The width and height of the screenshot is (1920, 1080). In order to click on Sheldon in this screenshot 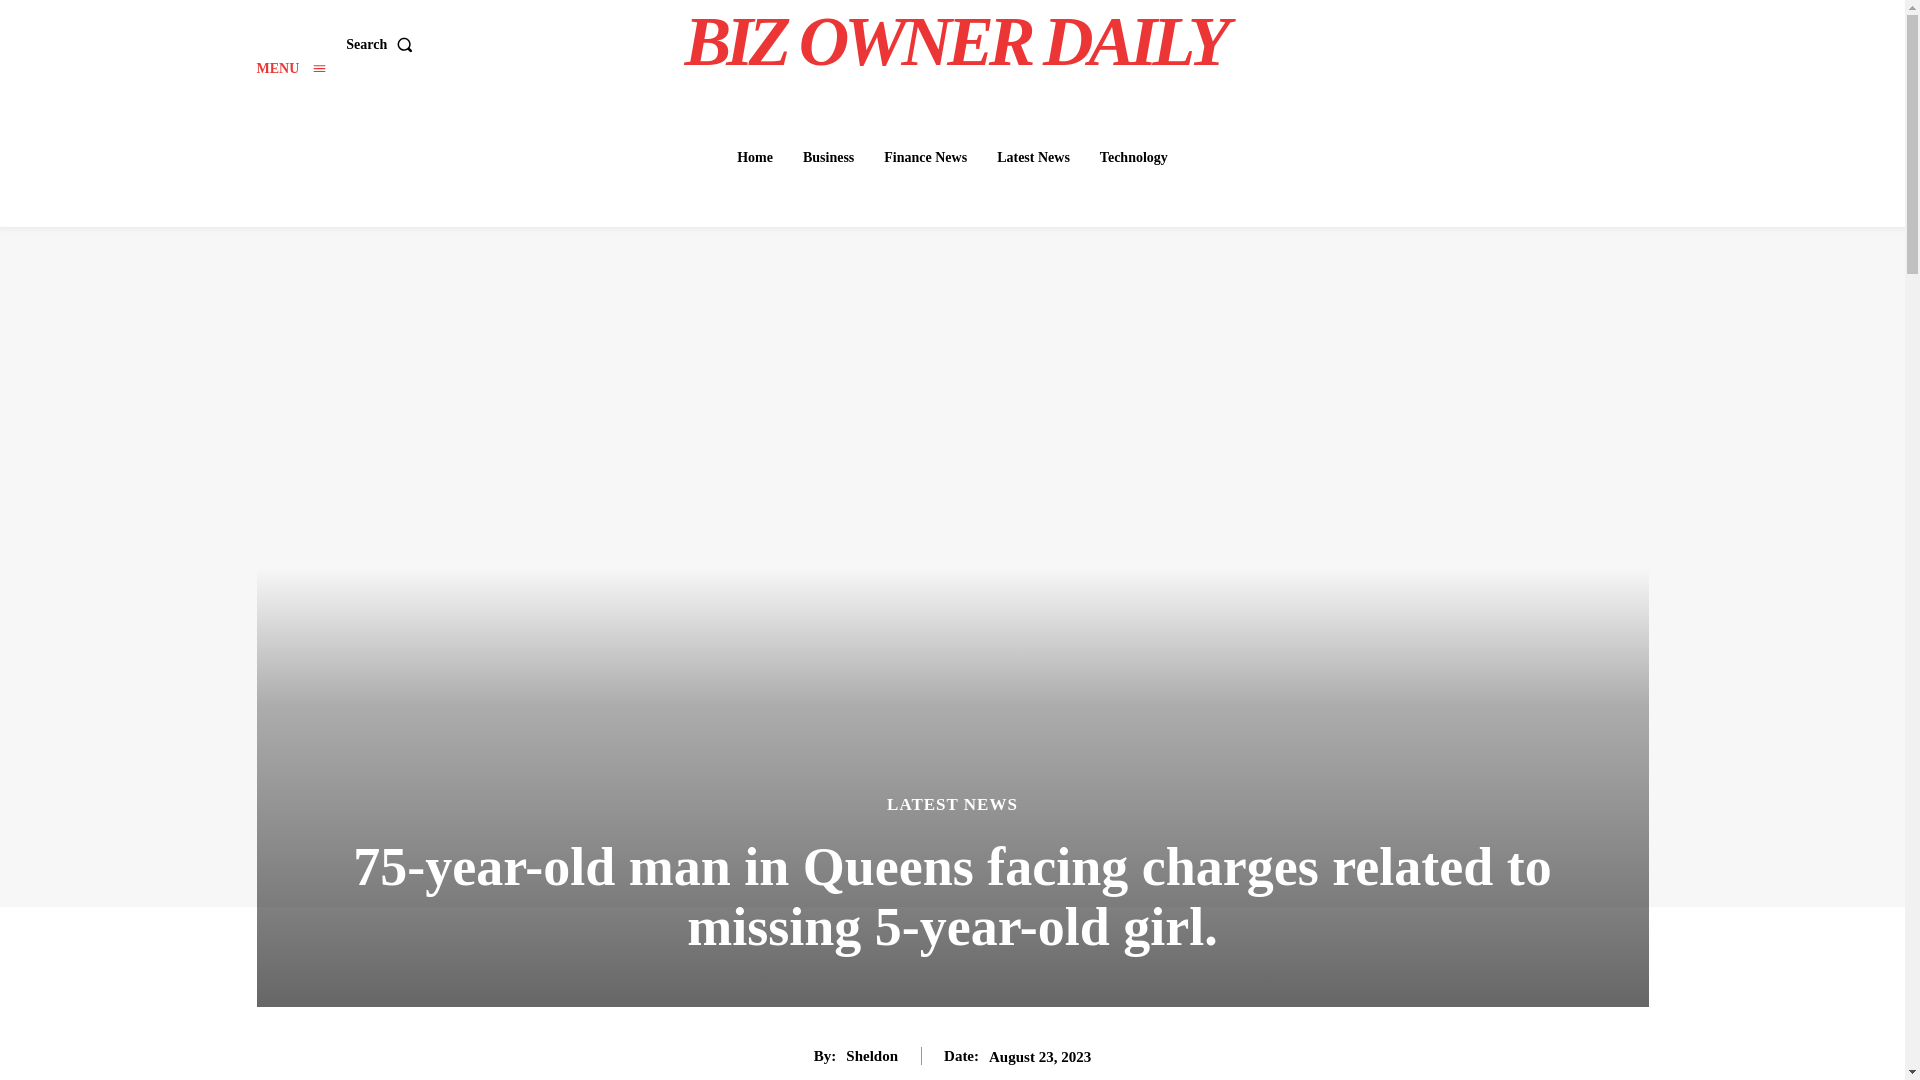, I will do `click(872, 1055)`.